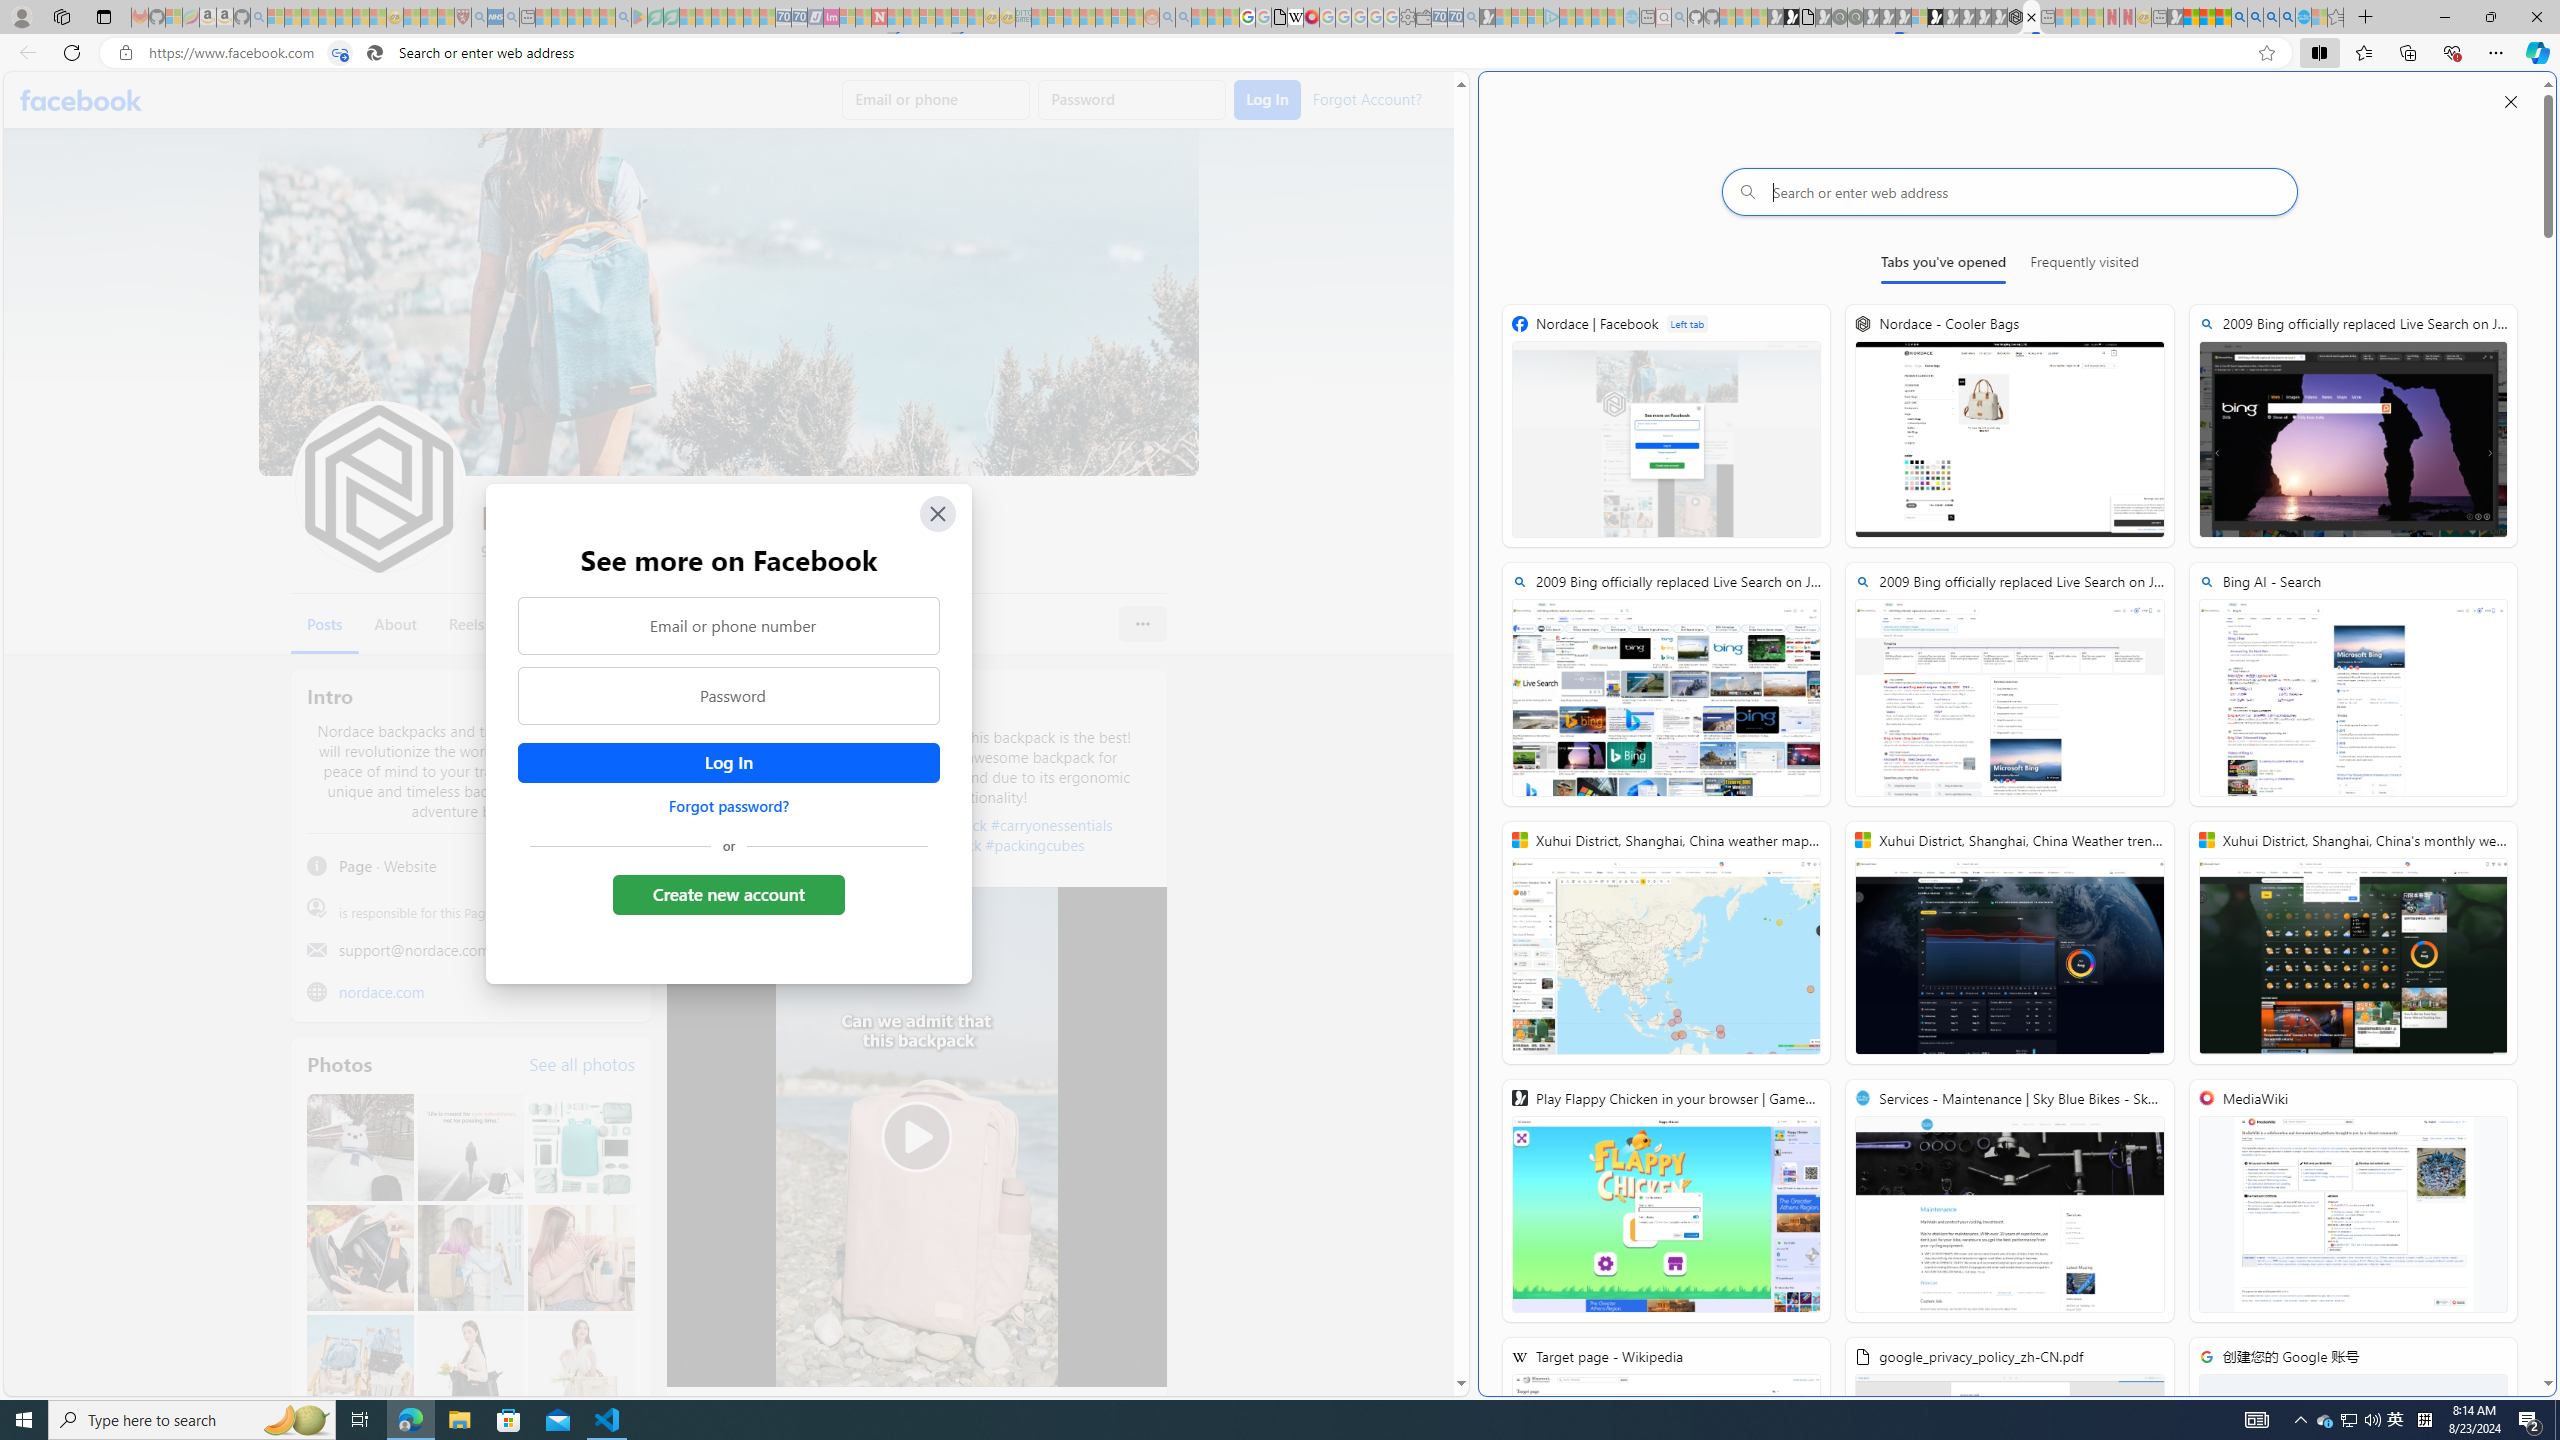  I want to click on github - Search - Sleeping, so click(1679, 17).